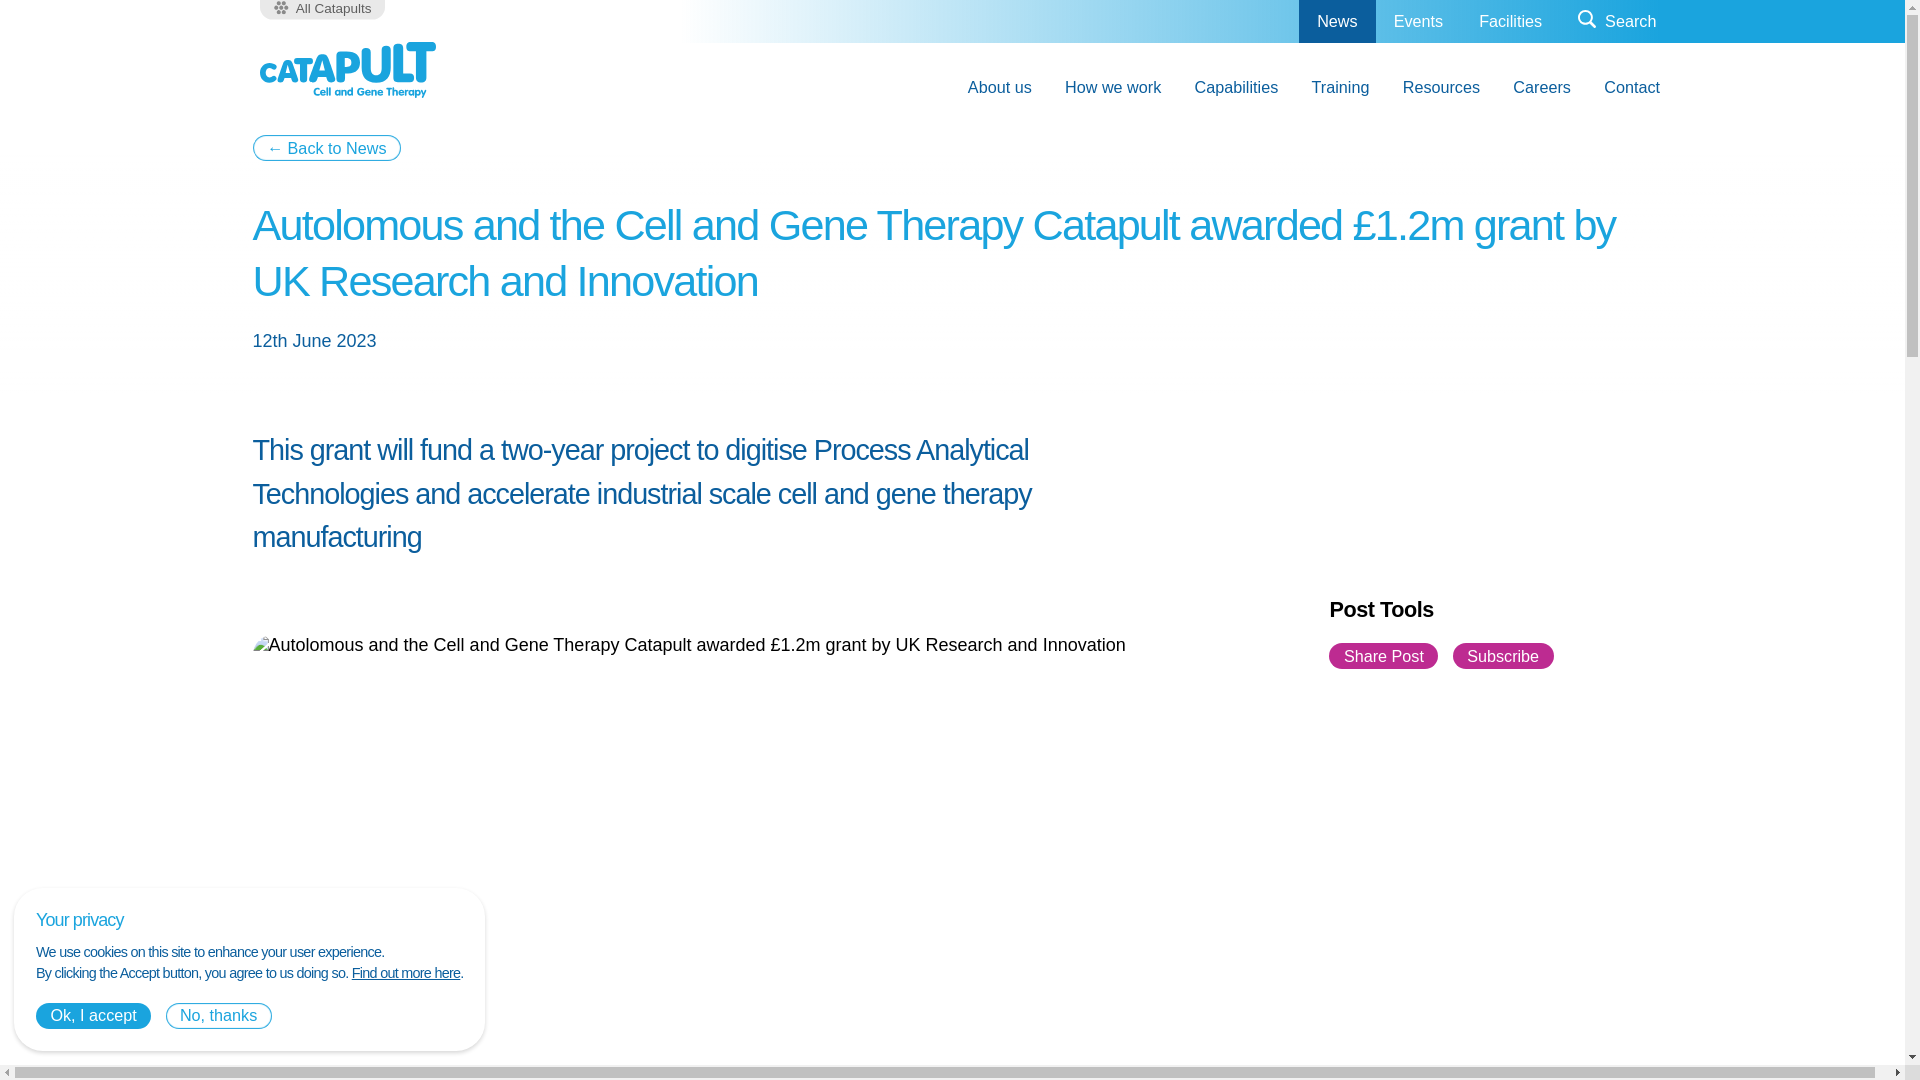 The height and width of the screenshot is (1080, 1920). What do you see at coordinates (1440, 86) in the screenshot?
I see `Resources` at bounding box center [1440, 86].